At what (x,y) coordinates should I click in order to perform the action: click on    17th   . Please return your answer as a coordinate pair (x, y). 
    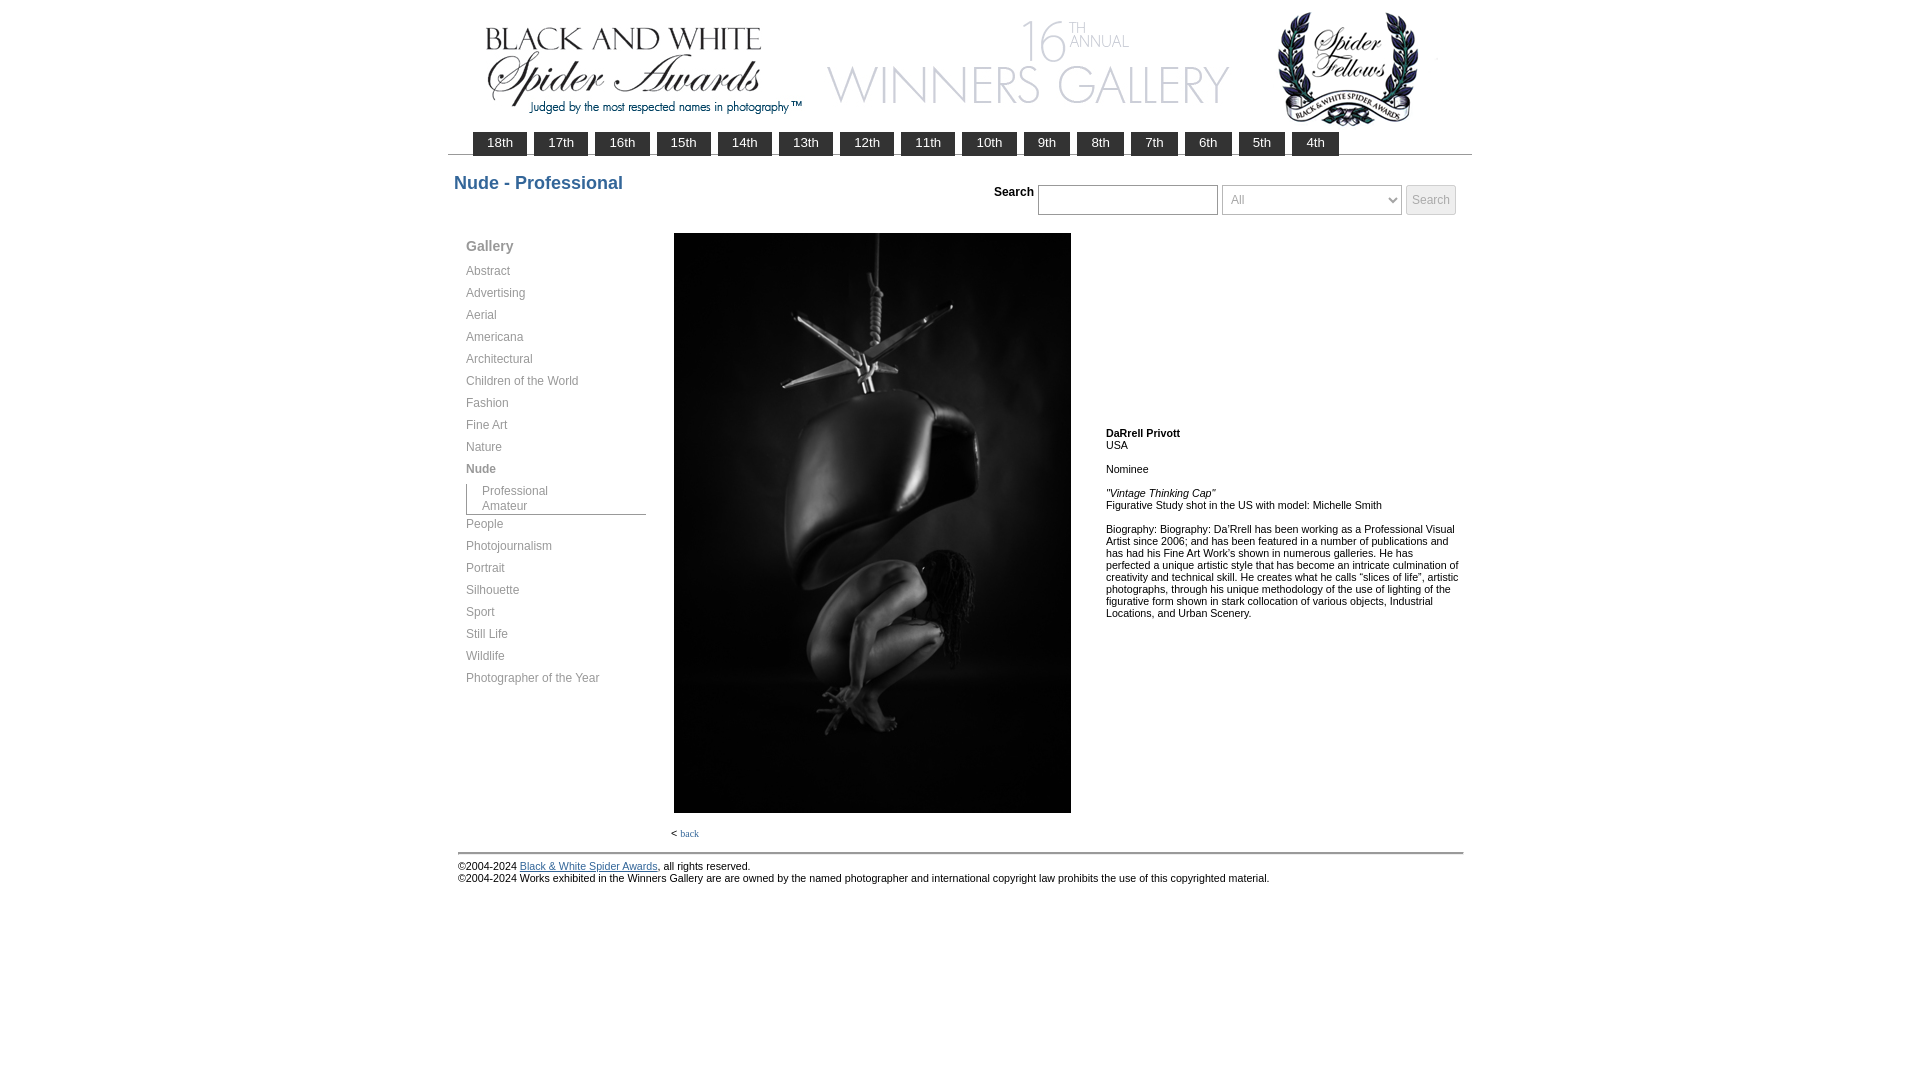
    Looking at the image, I should click on (561, 142).